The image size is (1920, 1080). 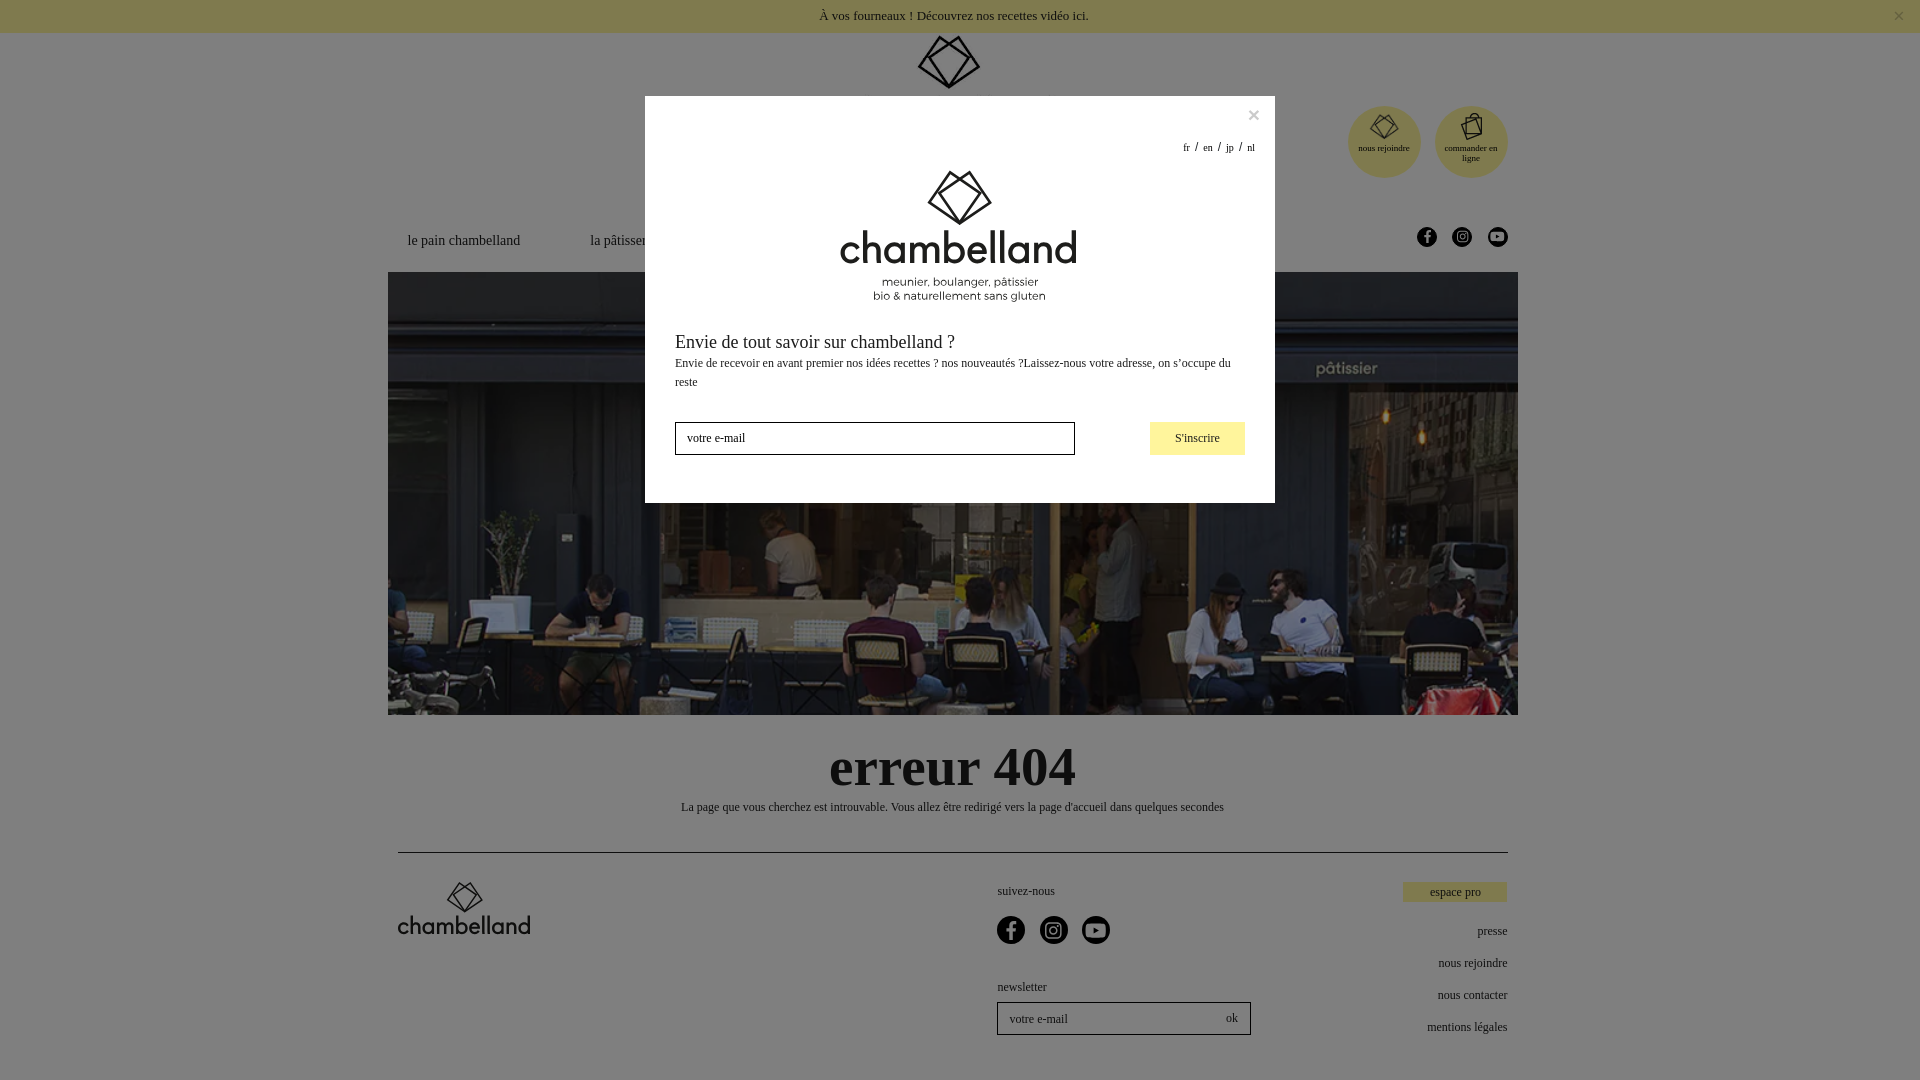 I want to click on commander en ligne, so click(x=1472, y=152).